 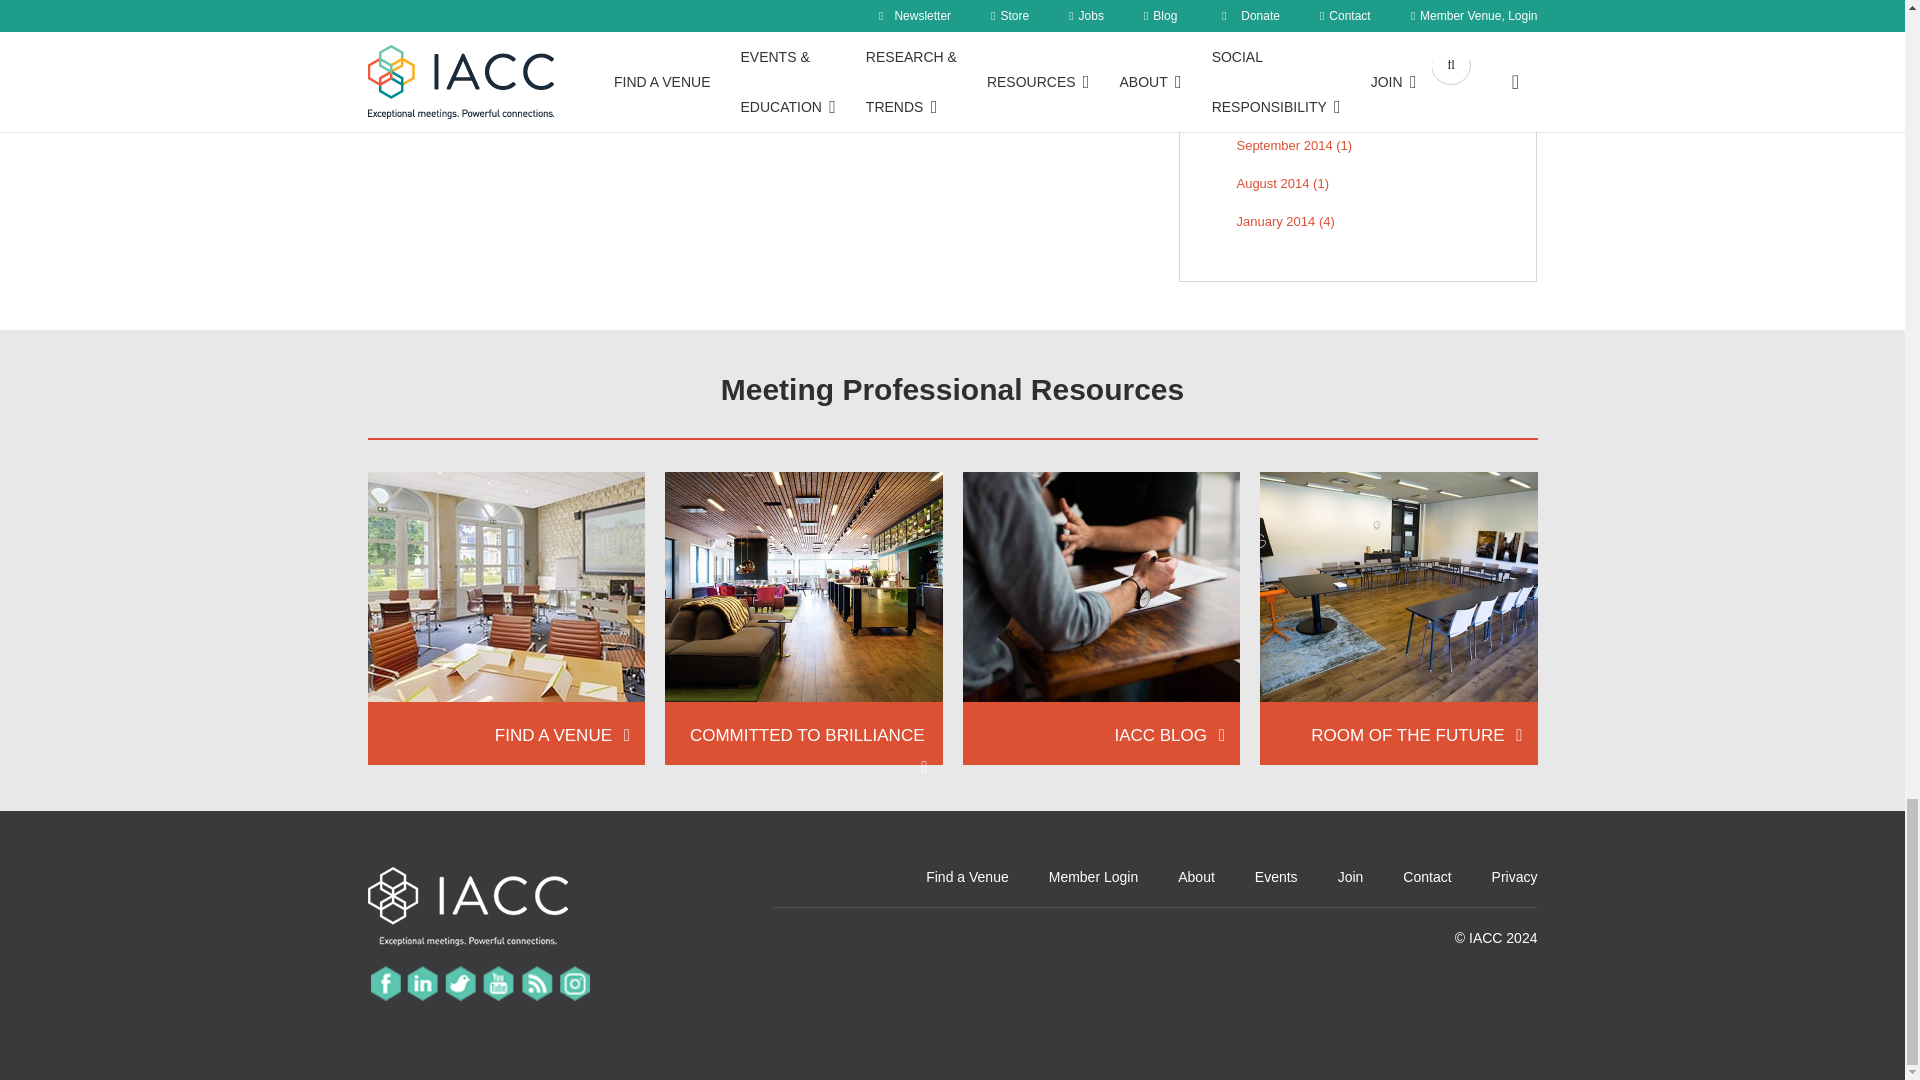 I want to click on YouTube, so click(x=498, y=984).